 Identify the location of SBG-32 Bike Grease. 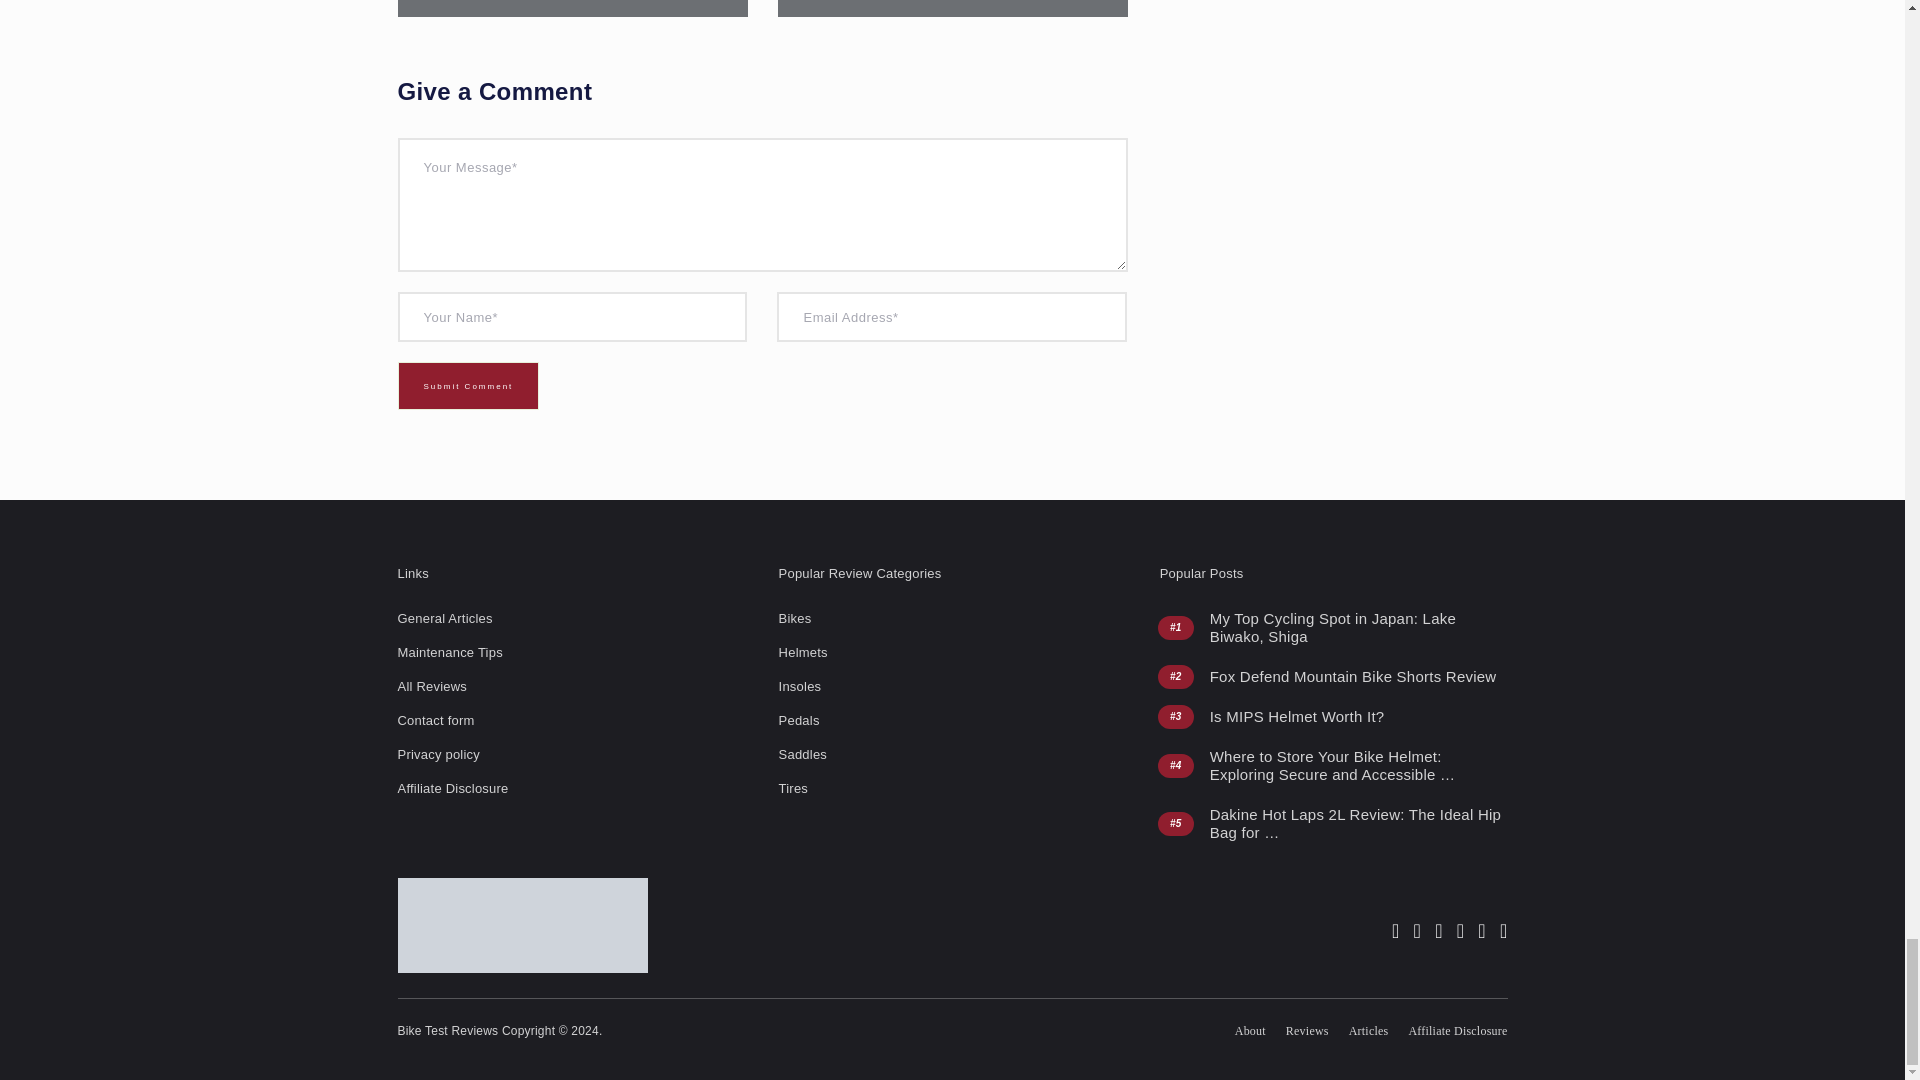
(952, 8).